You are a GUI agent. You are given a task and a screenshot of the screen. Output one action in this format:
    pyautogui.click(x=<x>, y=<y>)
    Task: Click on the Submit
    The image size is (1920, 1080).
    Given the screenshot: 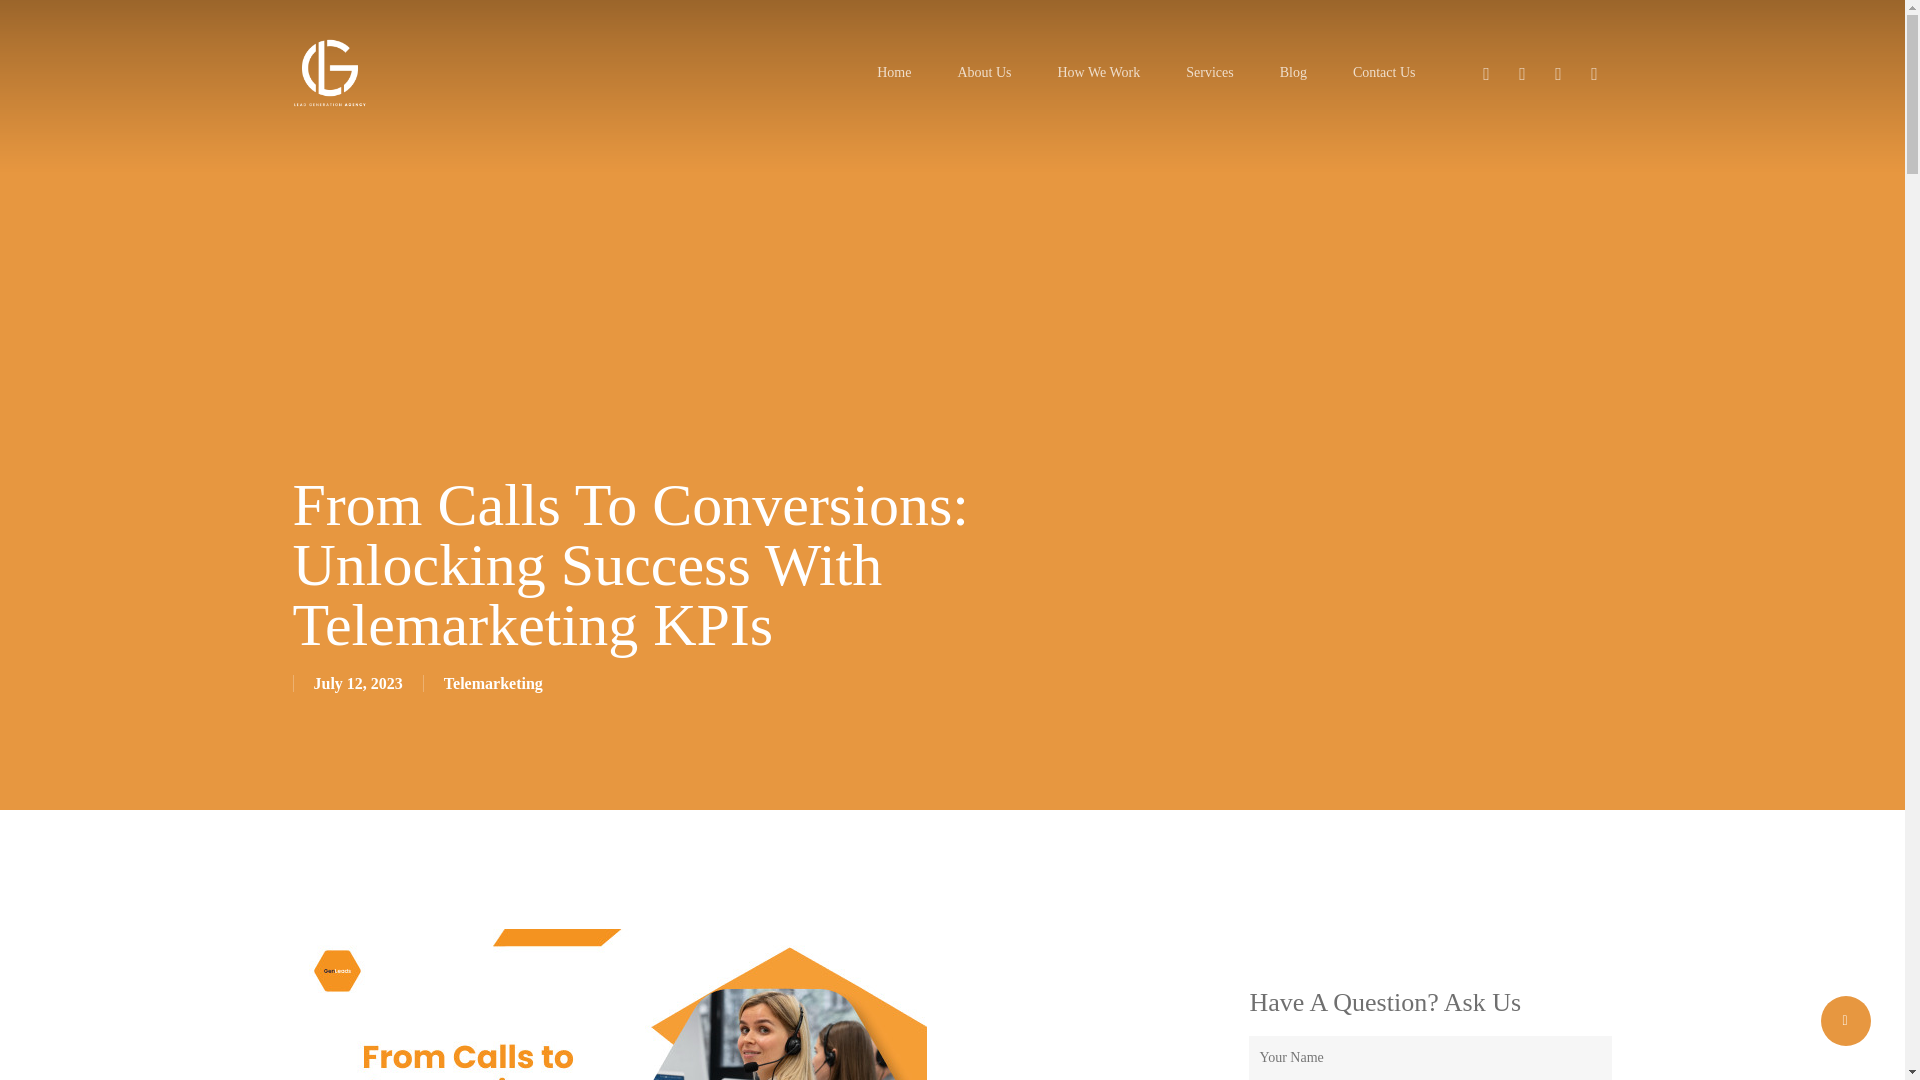 What is the action you would take?
    pyautogui.click(x=1238, y=768)
    